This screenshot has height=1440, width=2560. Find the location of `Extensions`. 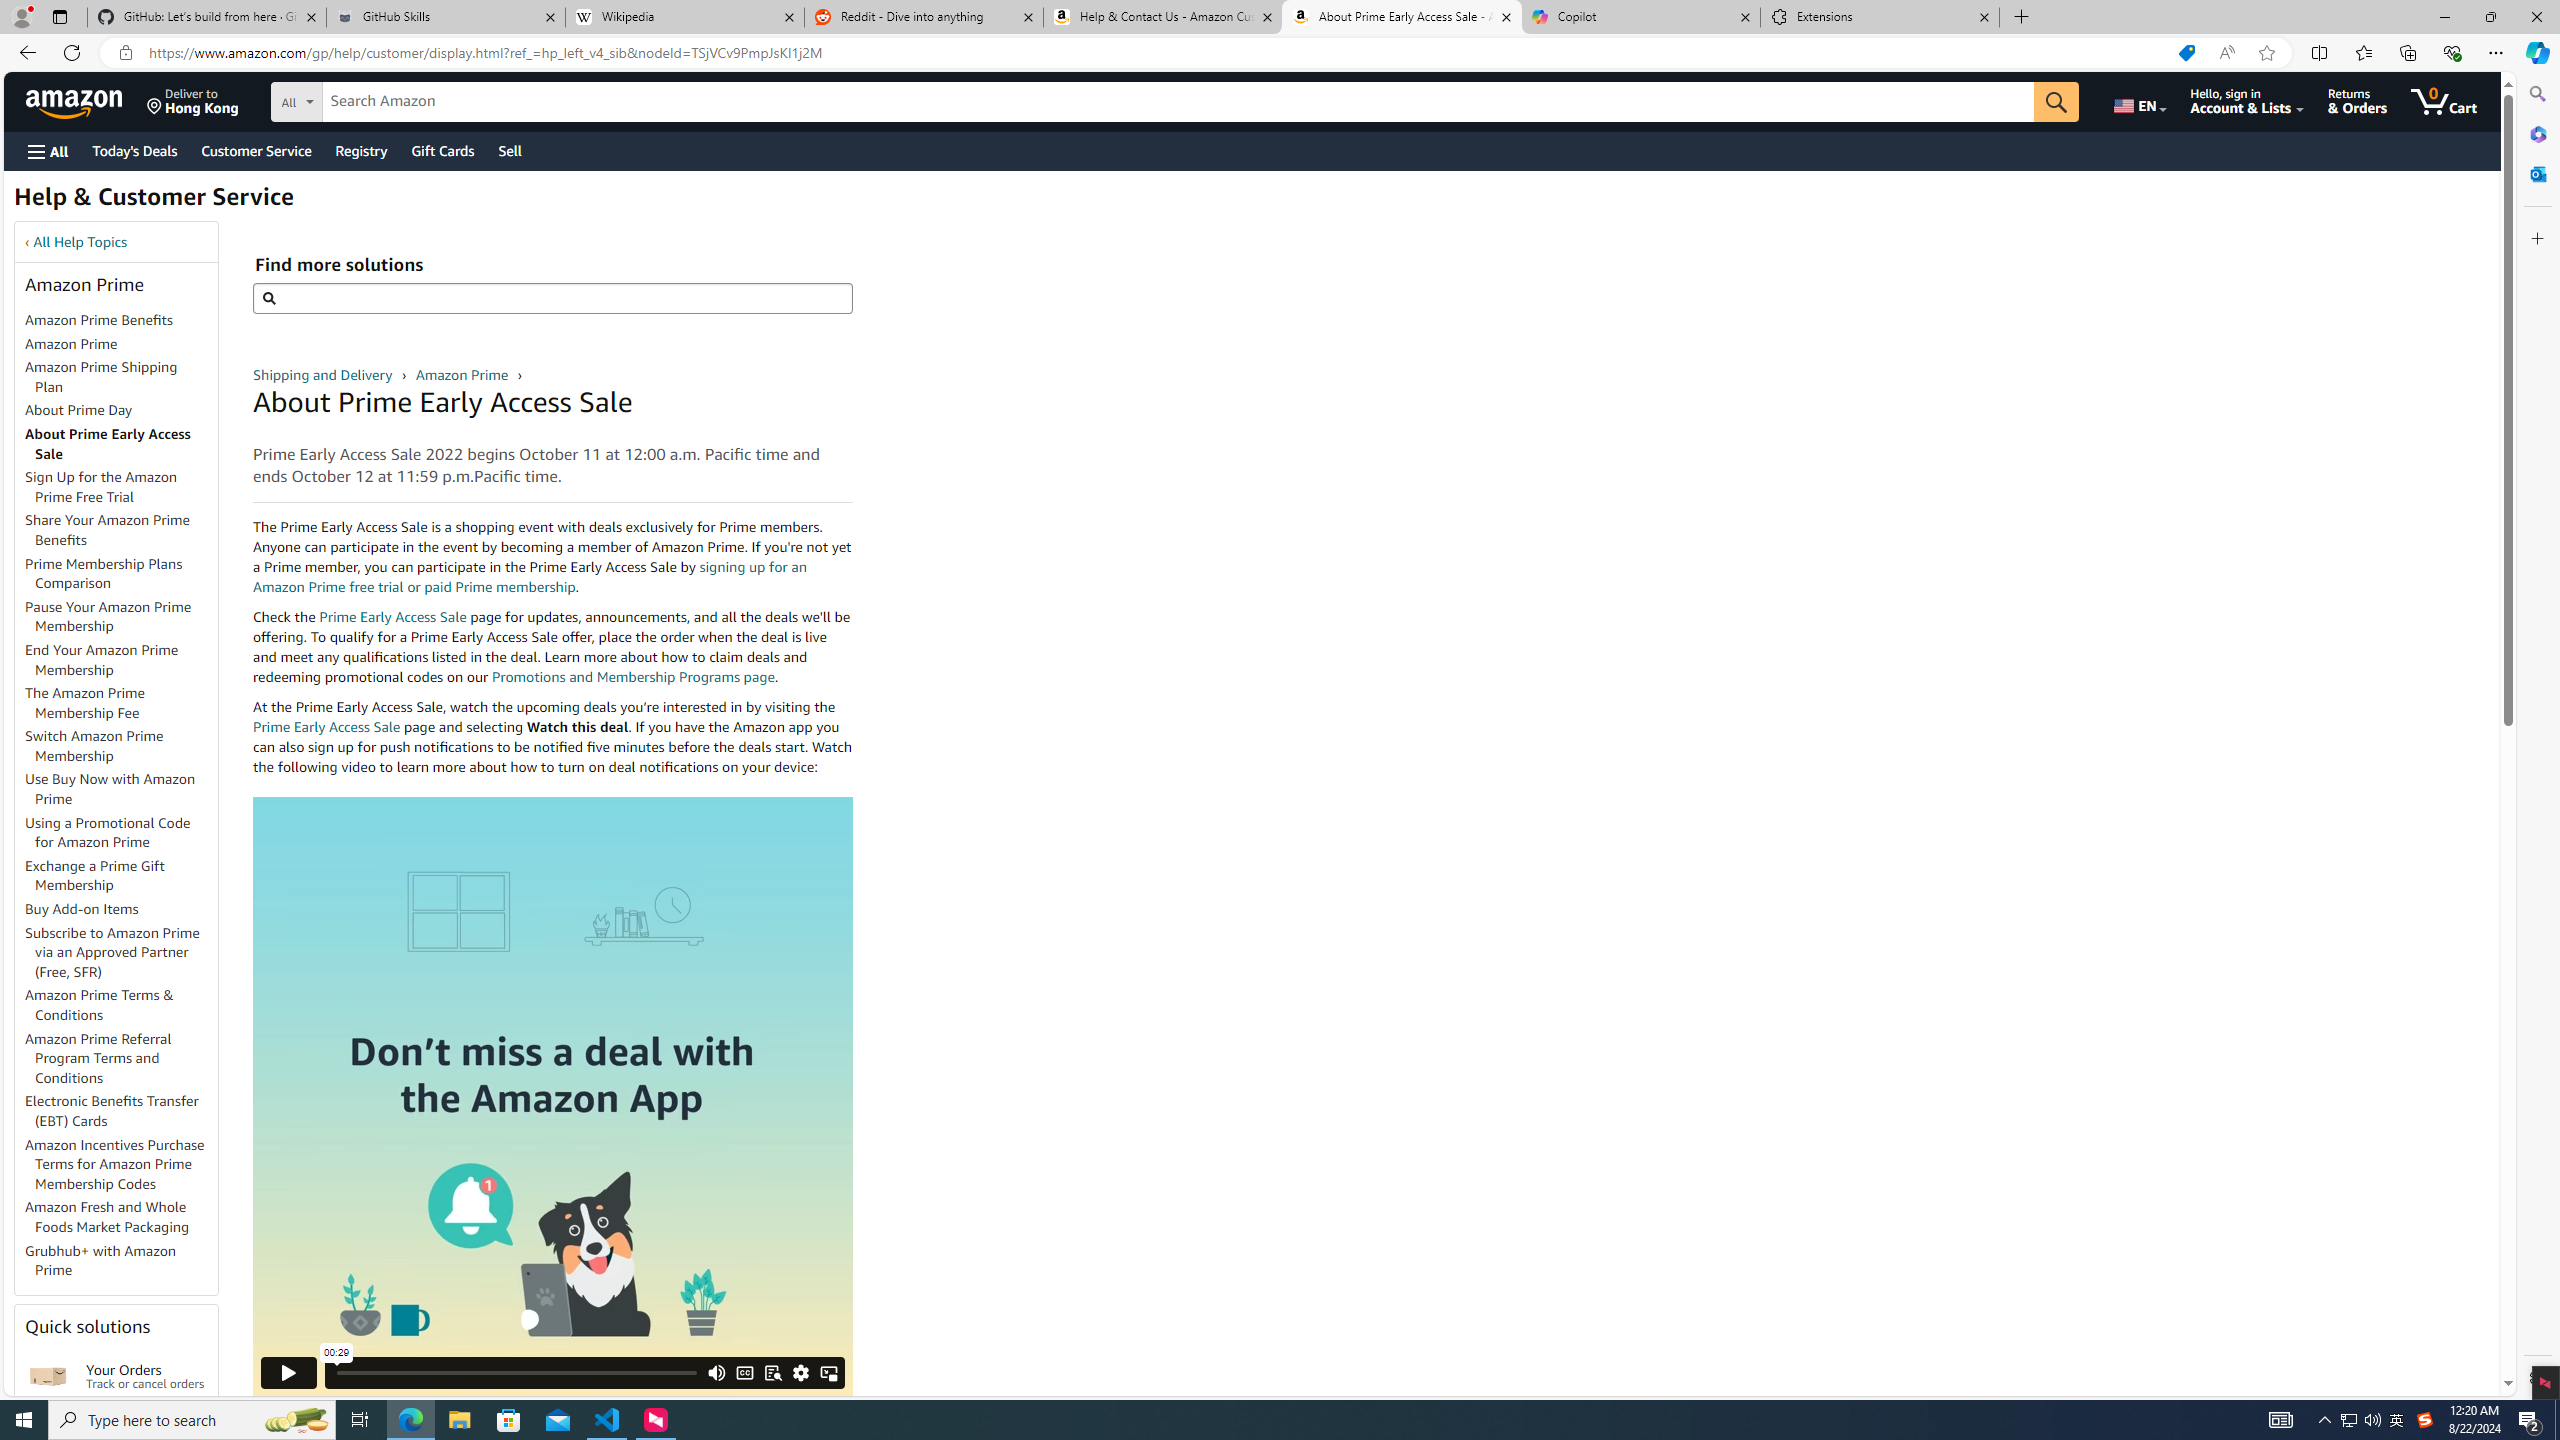

Extensions is located at coordinates (1879, 17).